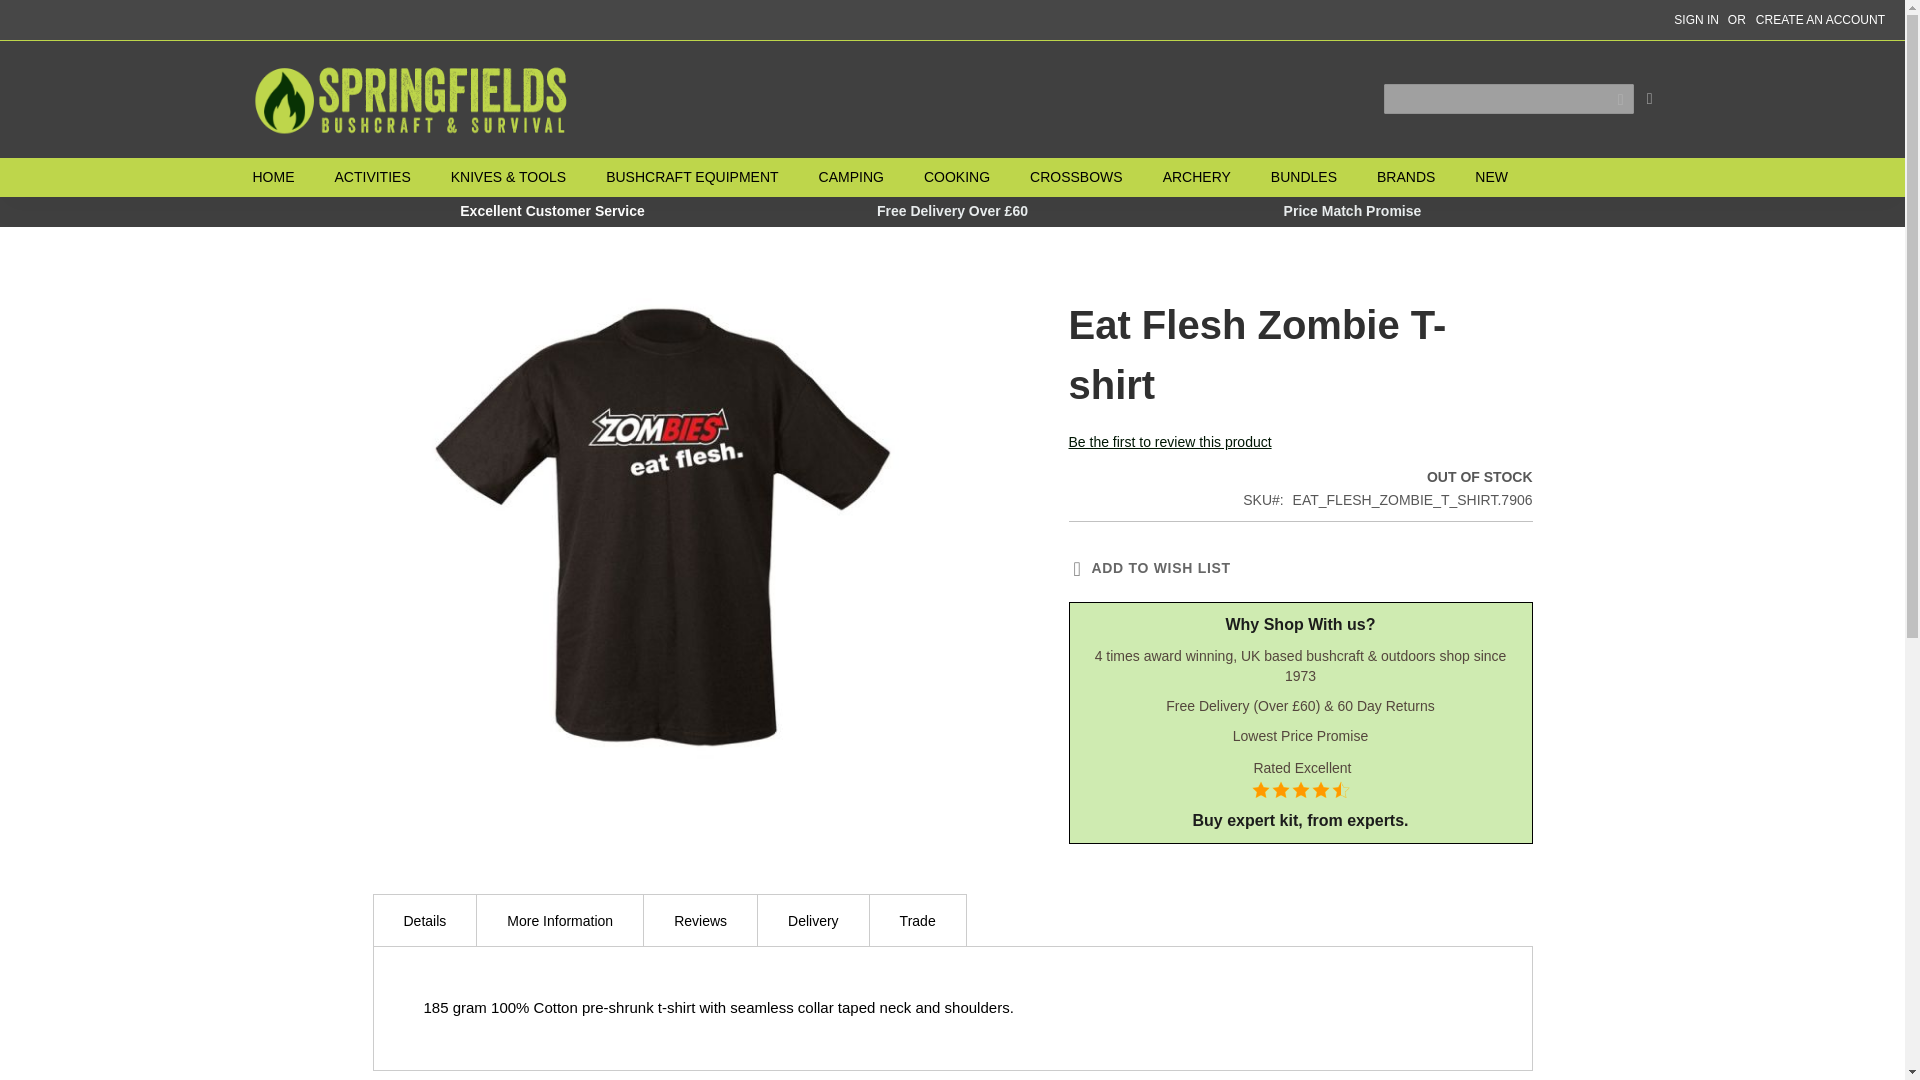 This screenshot has height=1080, width=1920. I want to click on SIGN IN, so click(1696, 20).